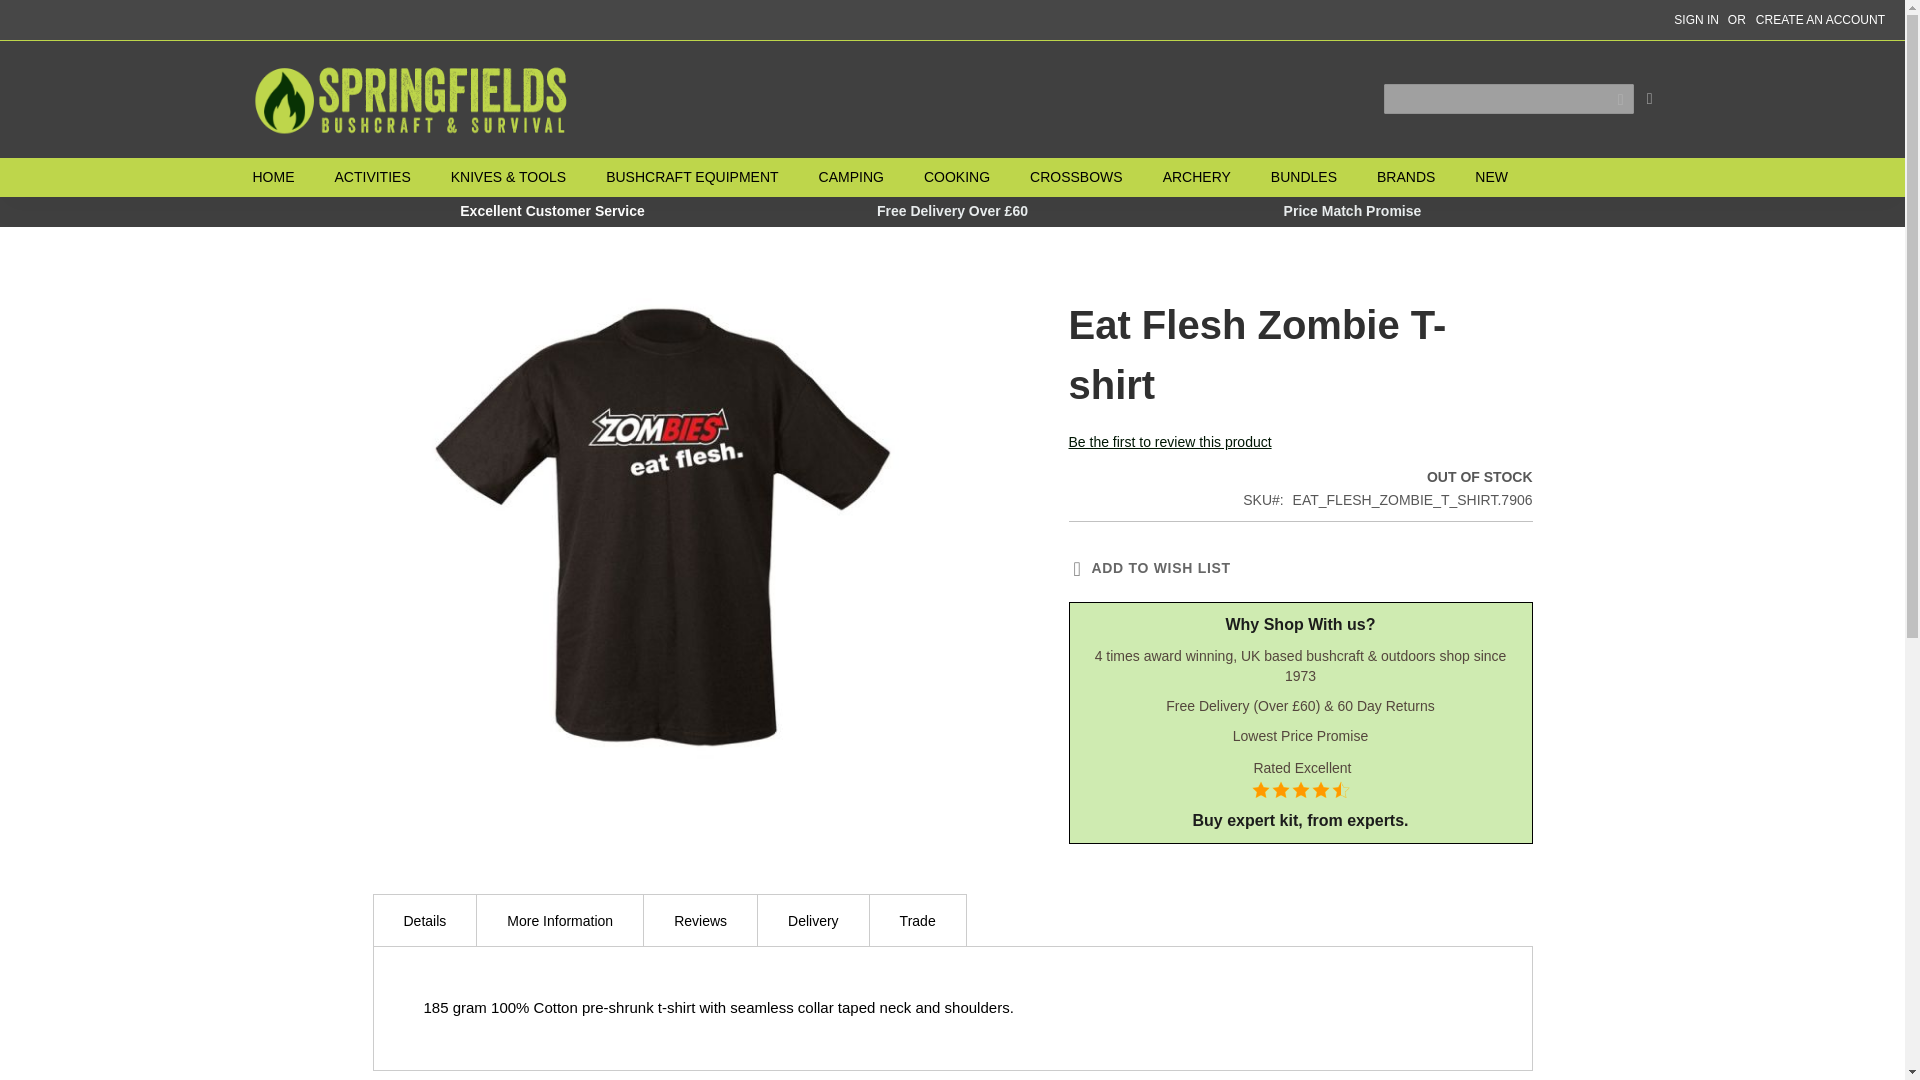 This screenshot has height=1080, width=1920. I want to click on SIGN IN, so click(1696, 20).